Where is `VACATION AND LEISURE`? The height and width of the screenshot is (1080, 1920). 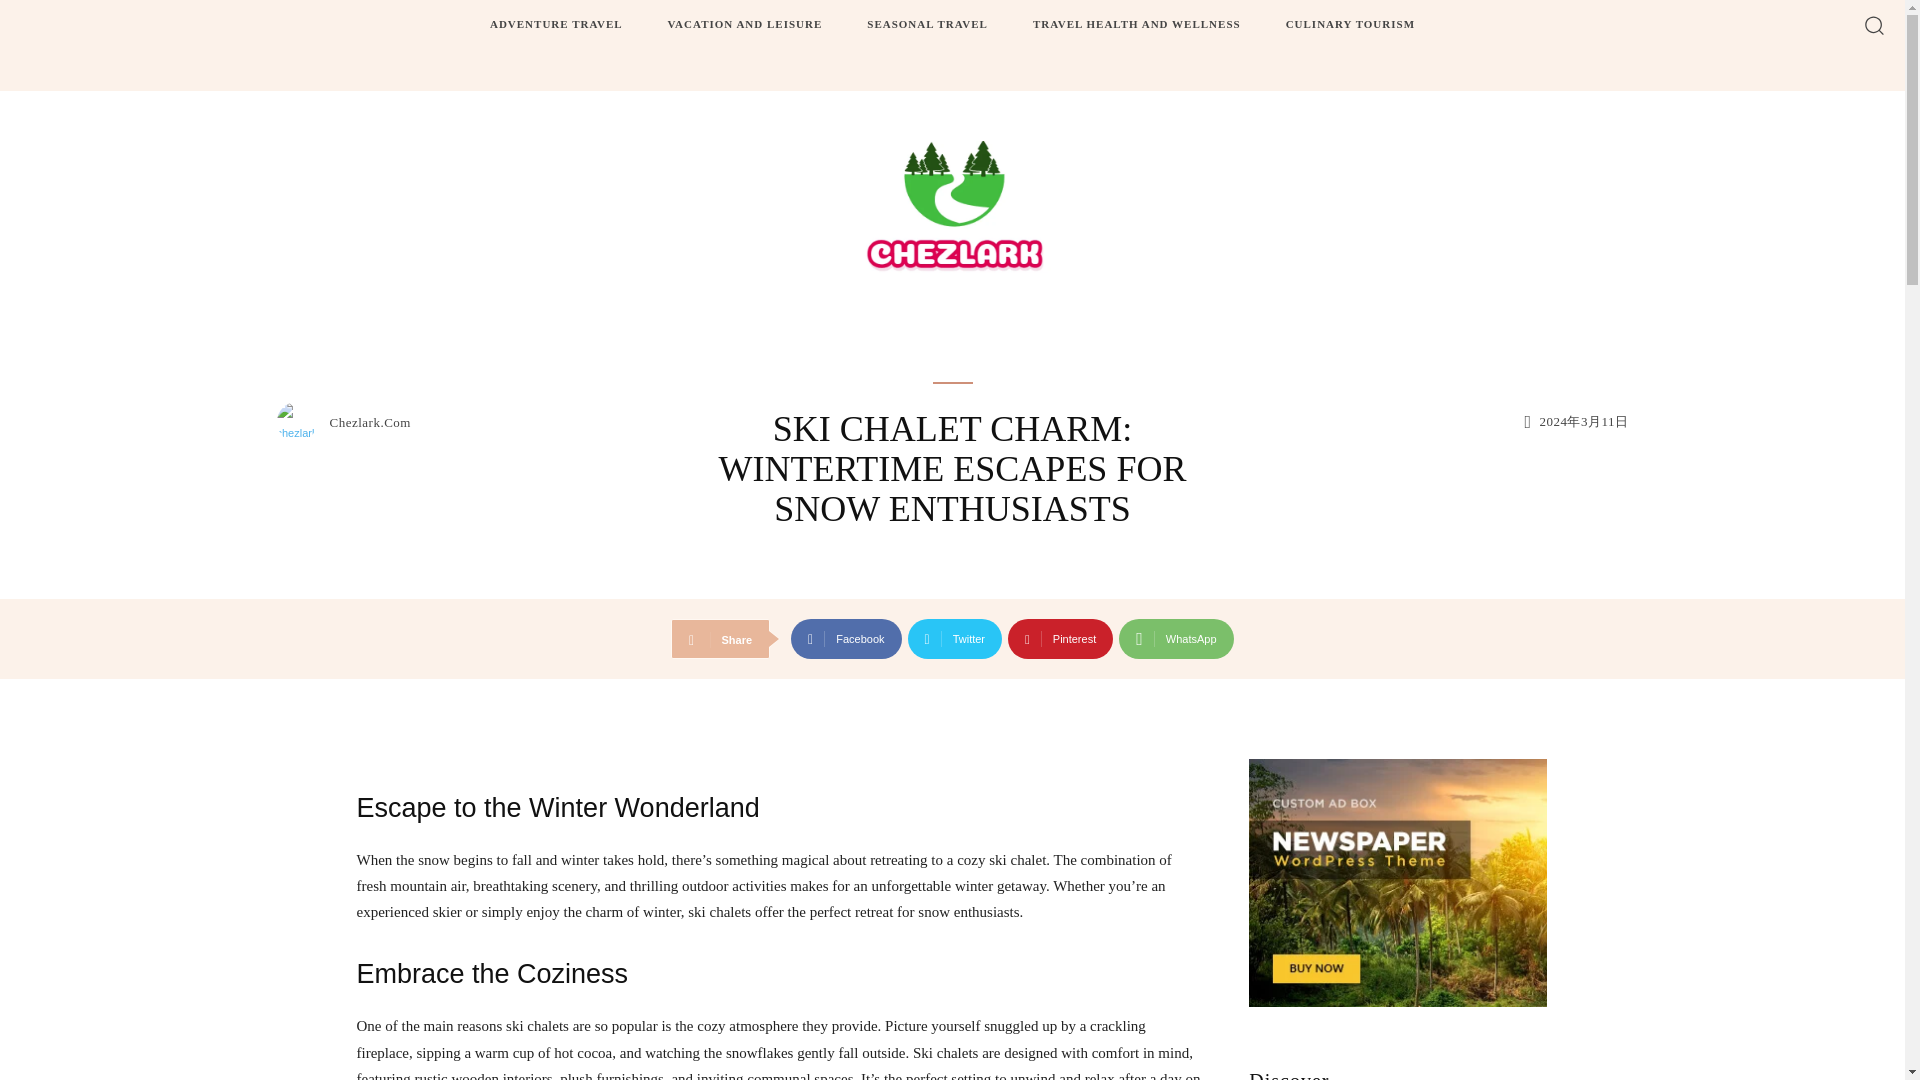
VACATION AND LEISURE is located at coordinates (746, 24).